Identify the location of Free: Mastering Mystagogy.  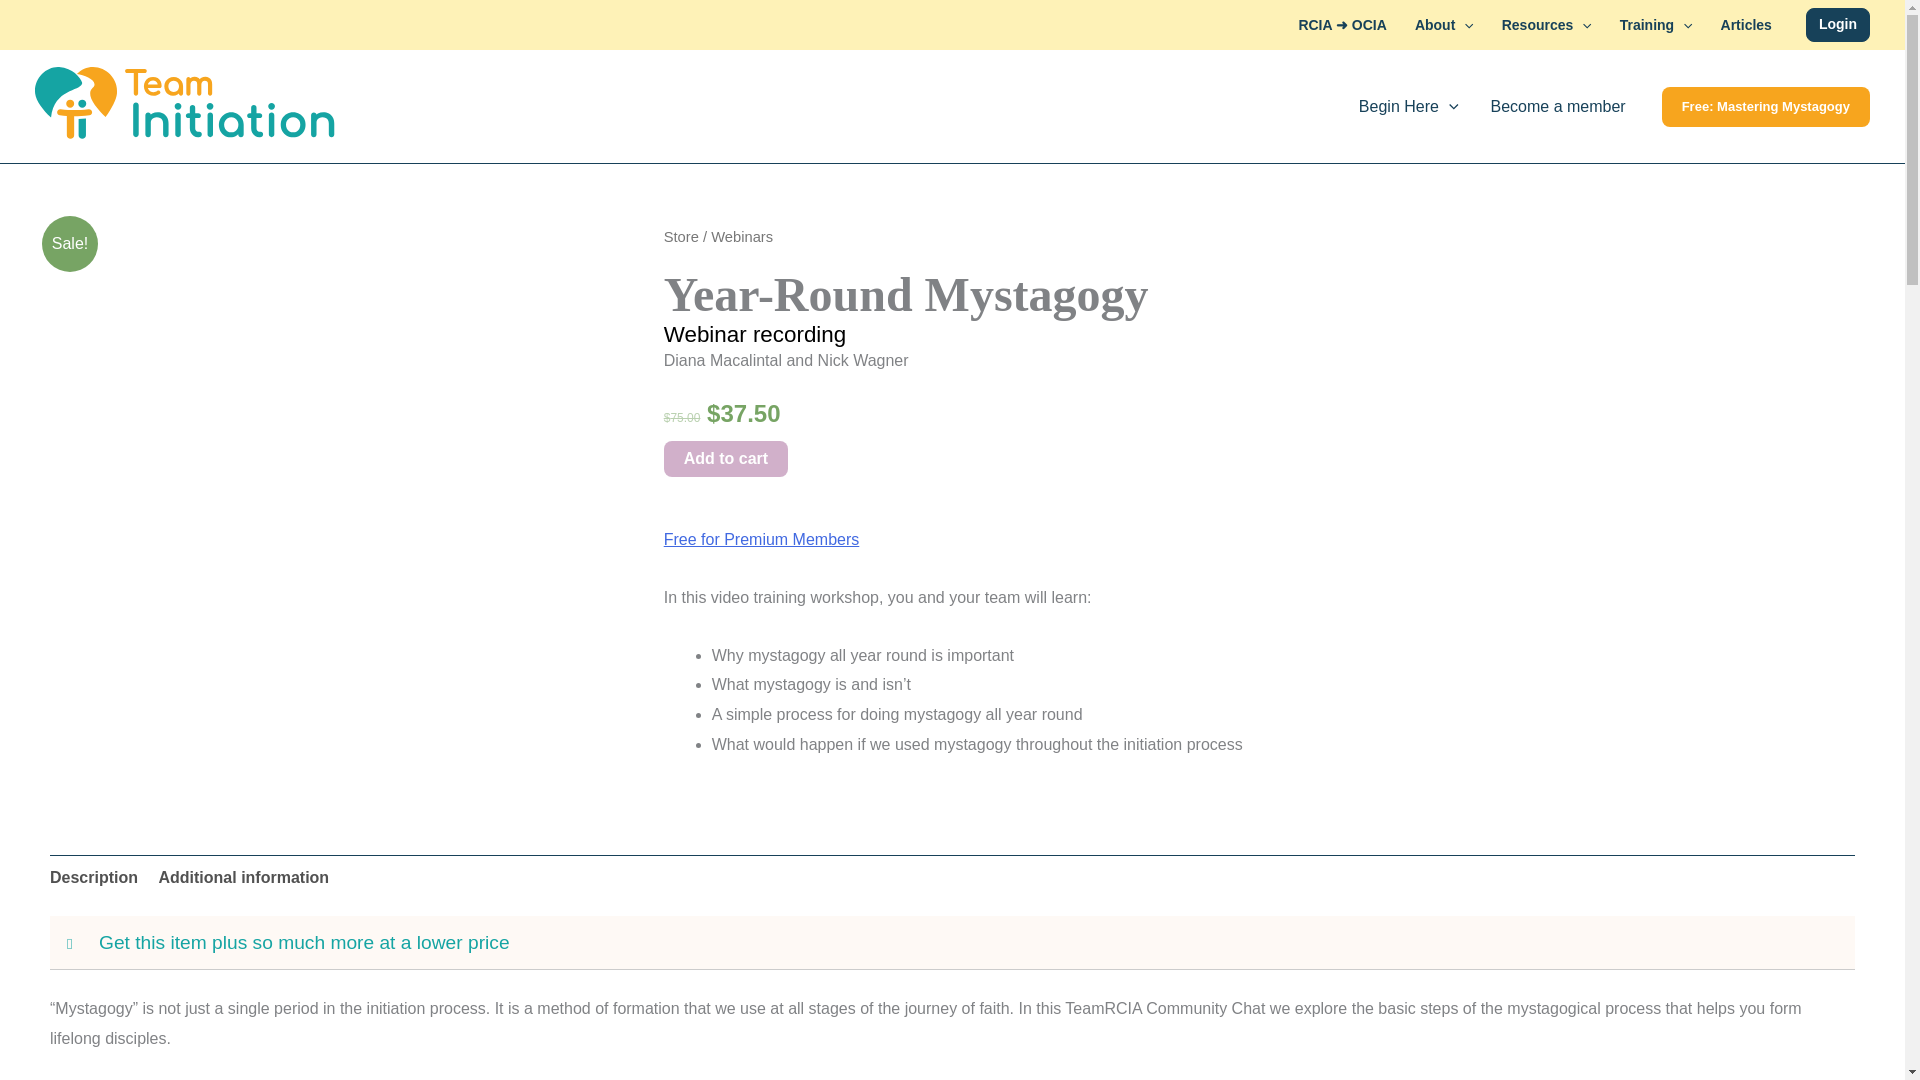
(1766, 107).